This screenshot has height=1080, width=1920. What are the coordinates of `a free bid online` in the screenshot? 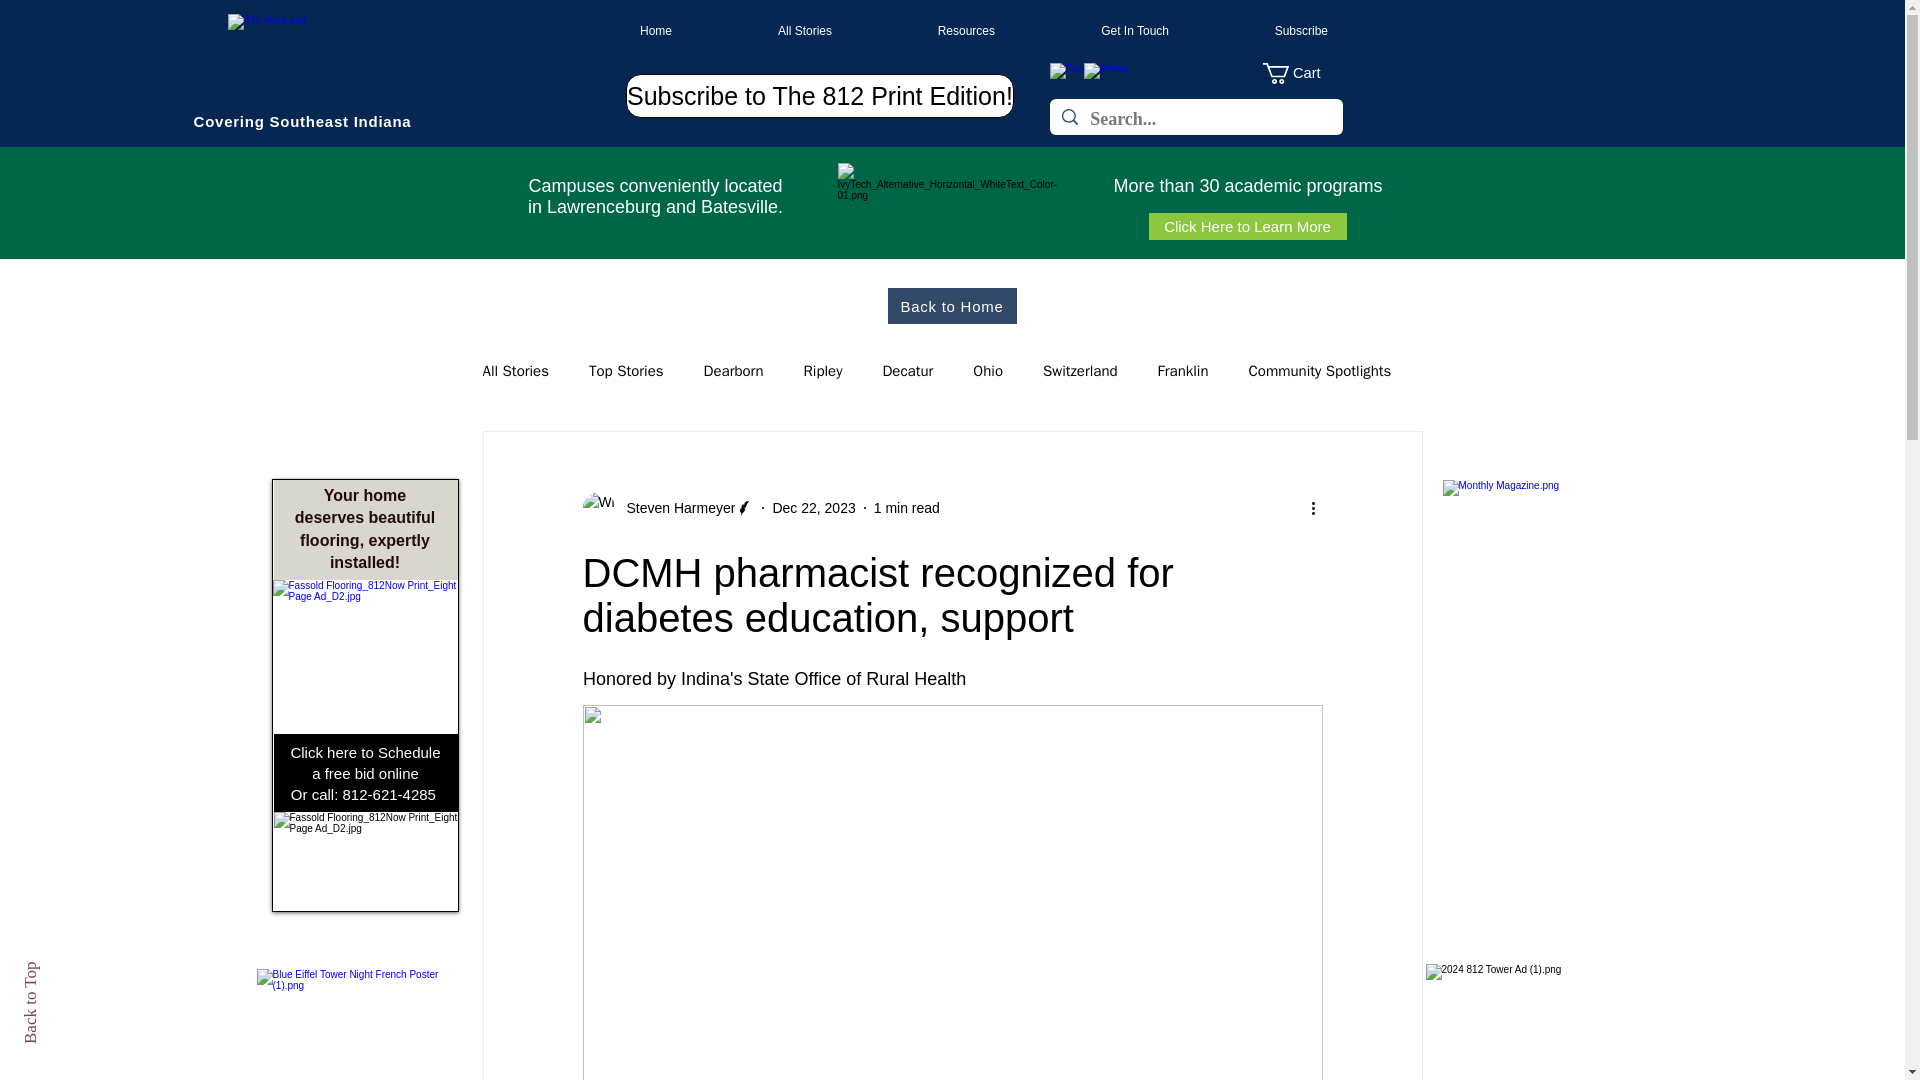 It's located at (364, 772).